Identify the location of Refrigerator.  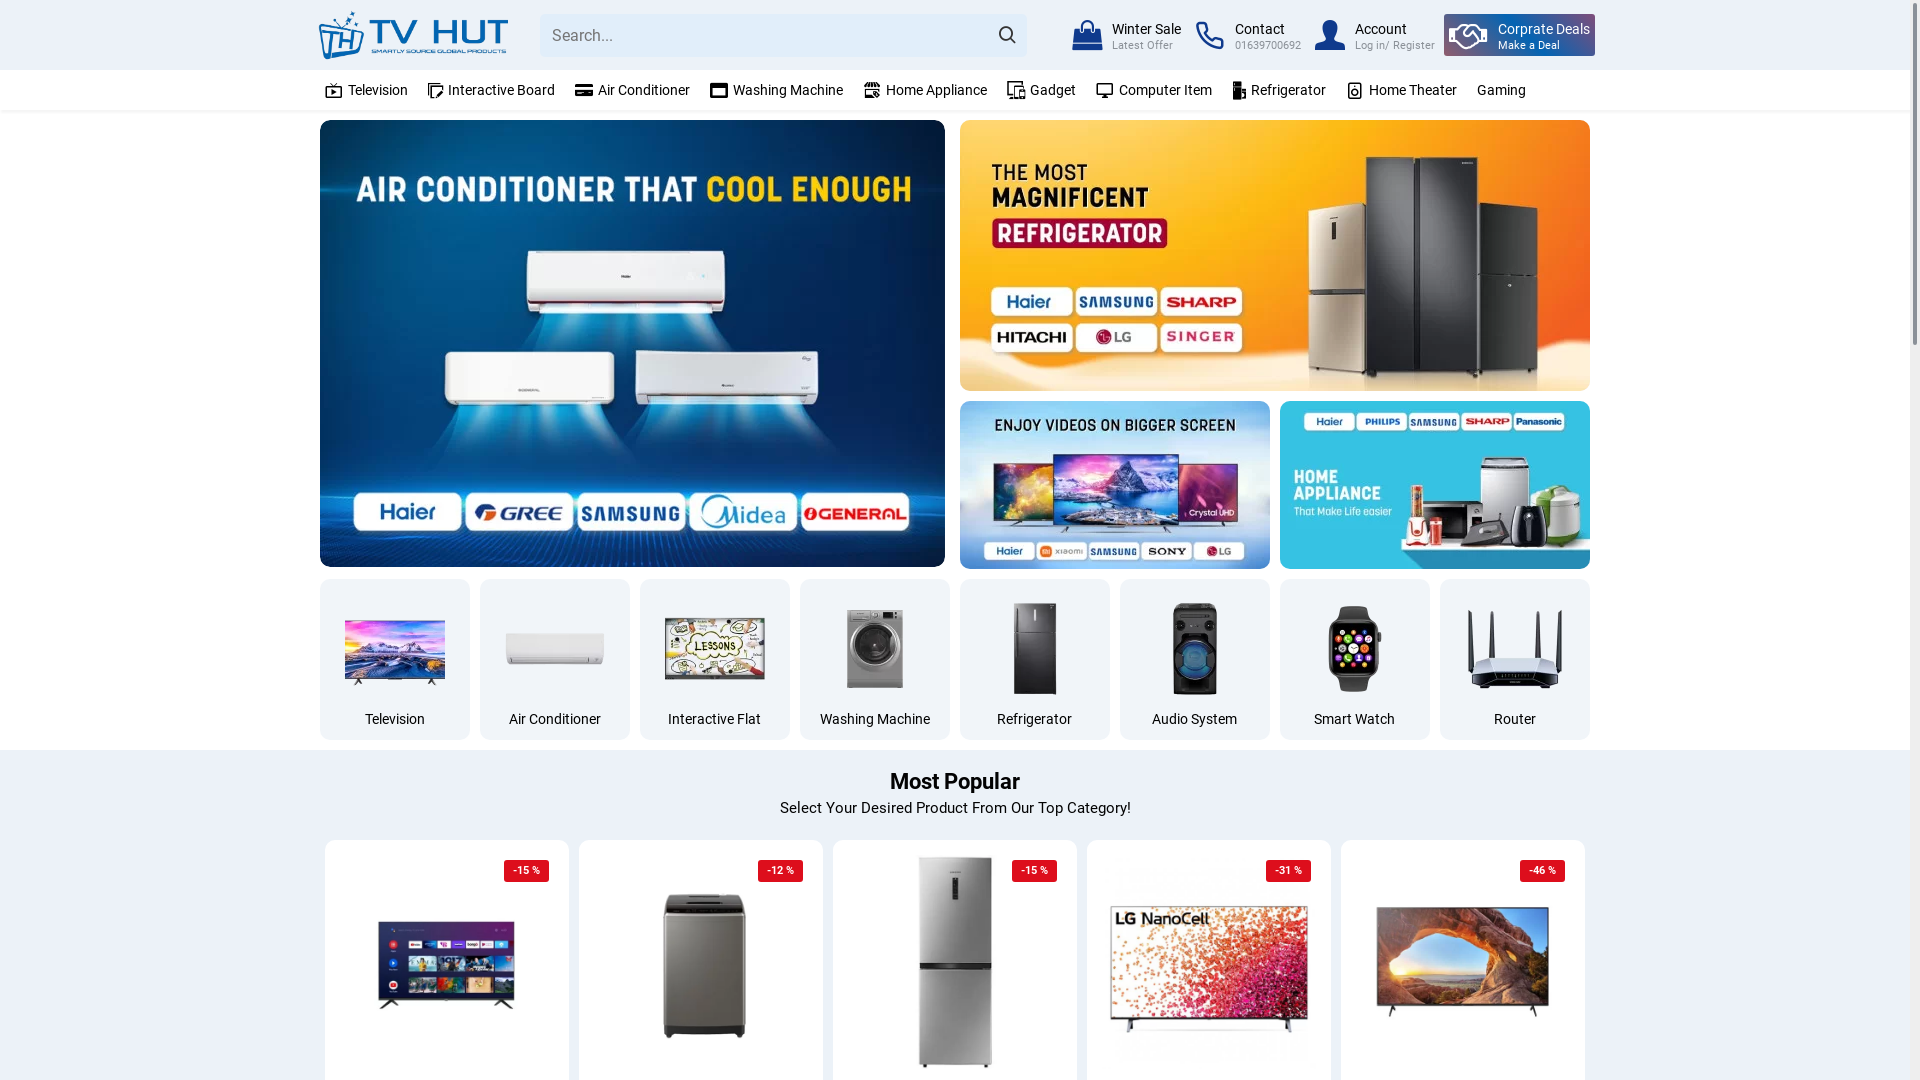
(1035, 660).